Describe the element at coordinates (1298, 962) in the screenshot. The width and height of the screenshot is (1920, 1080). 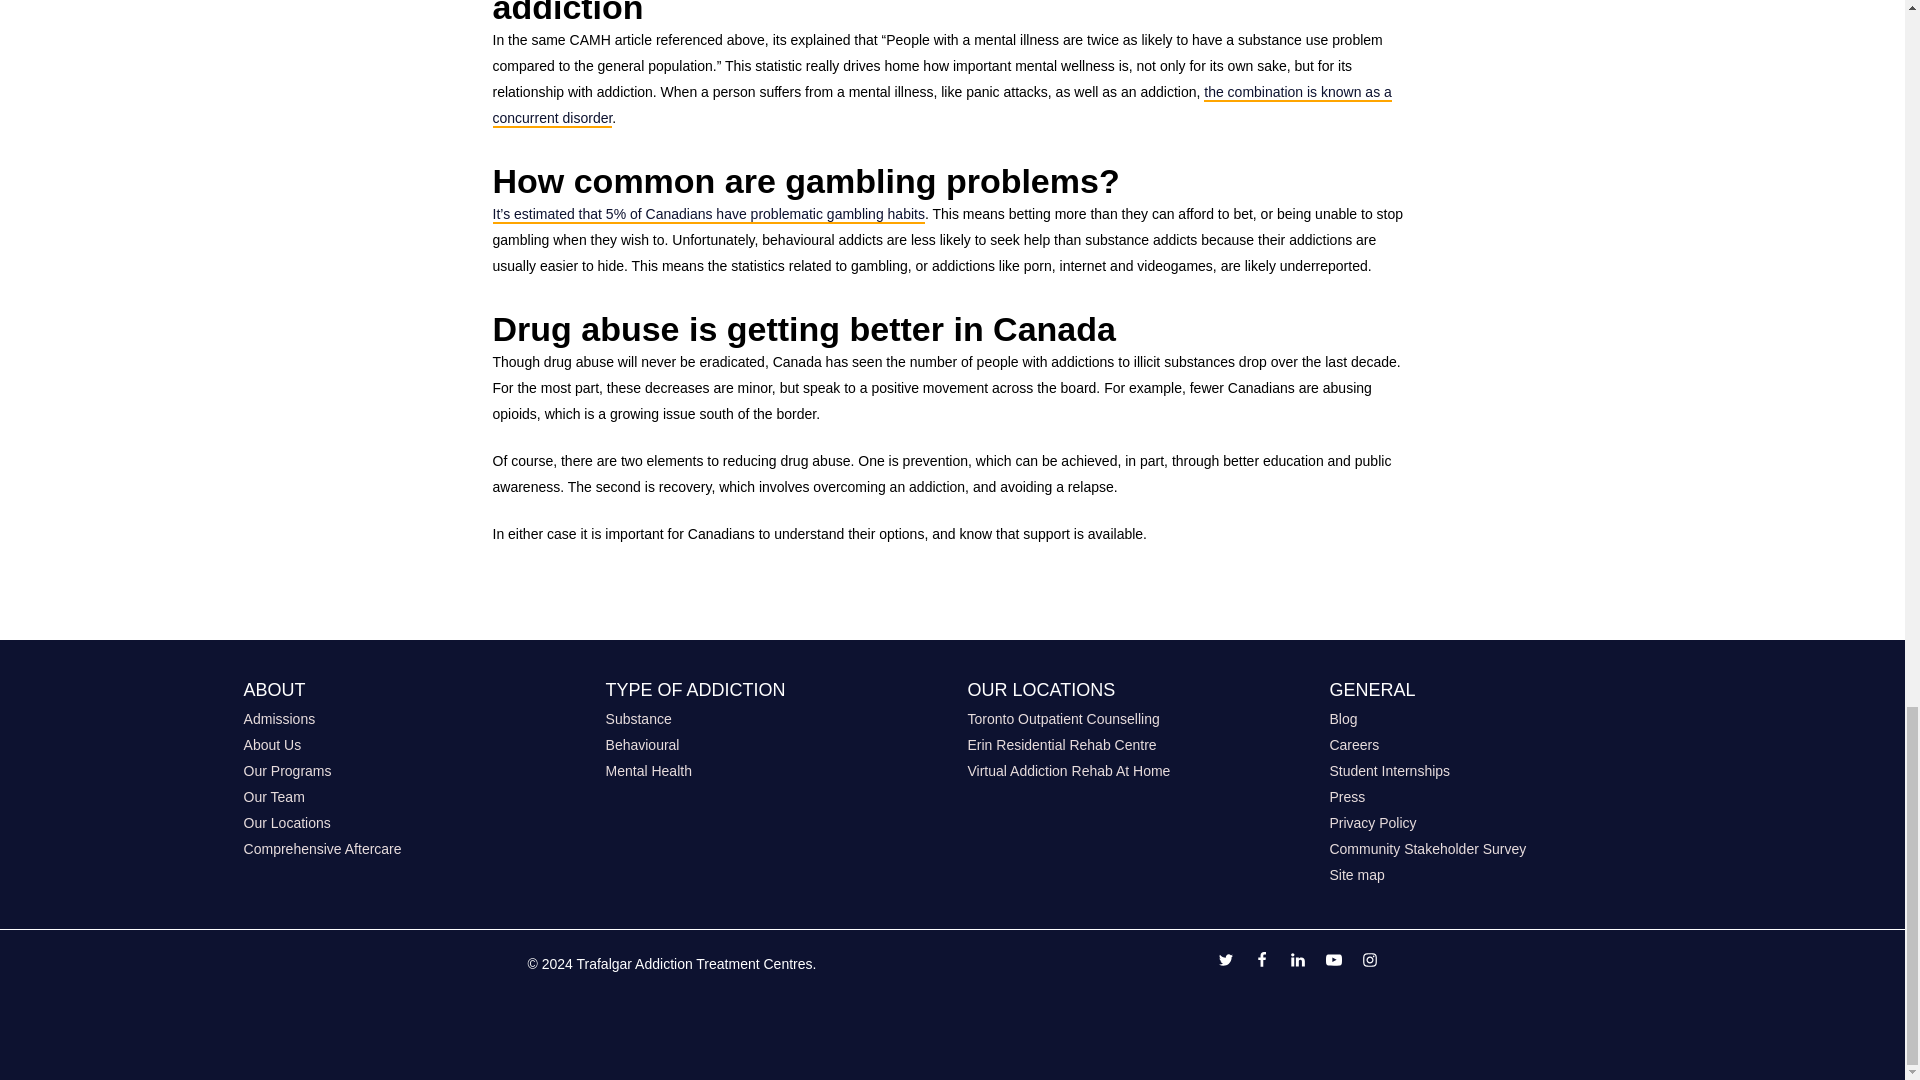
I see `linkedin` at that location.